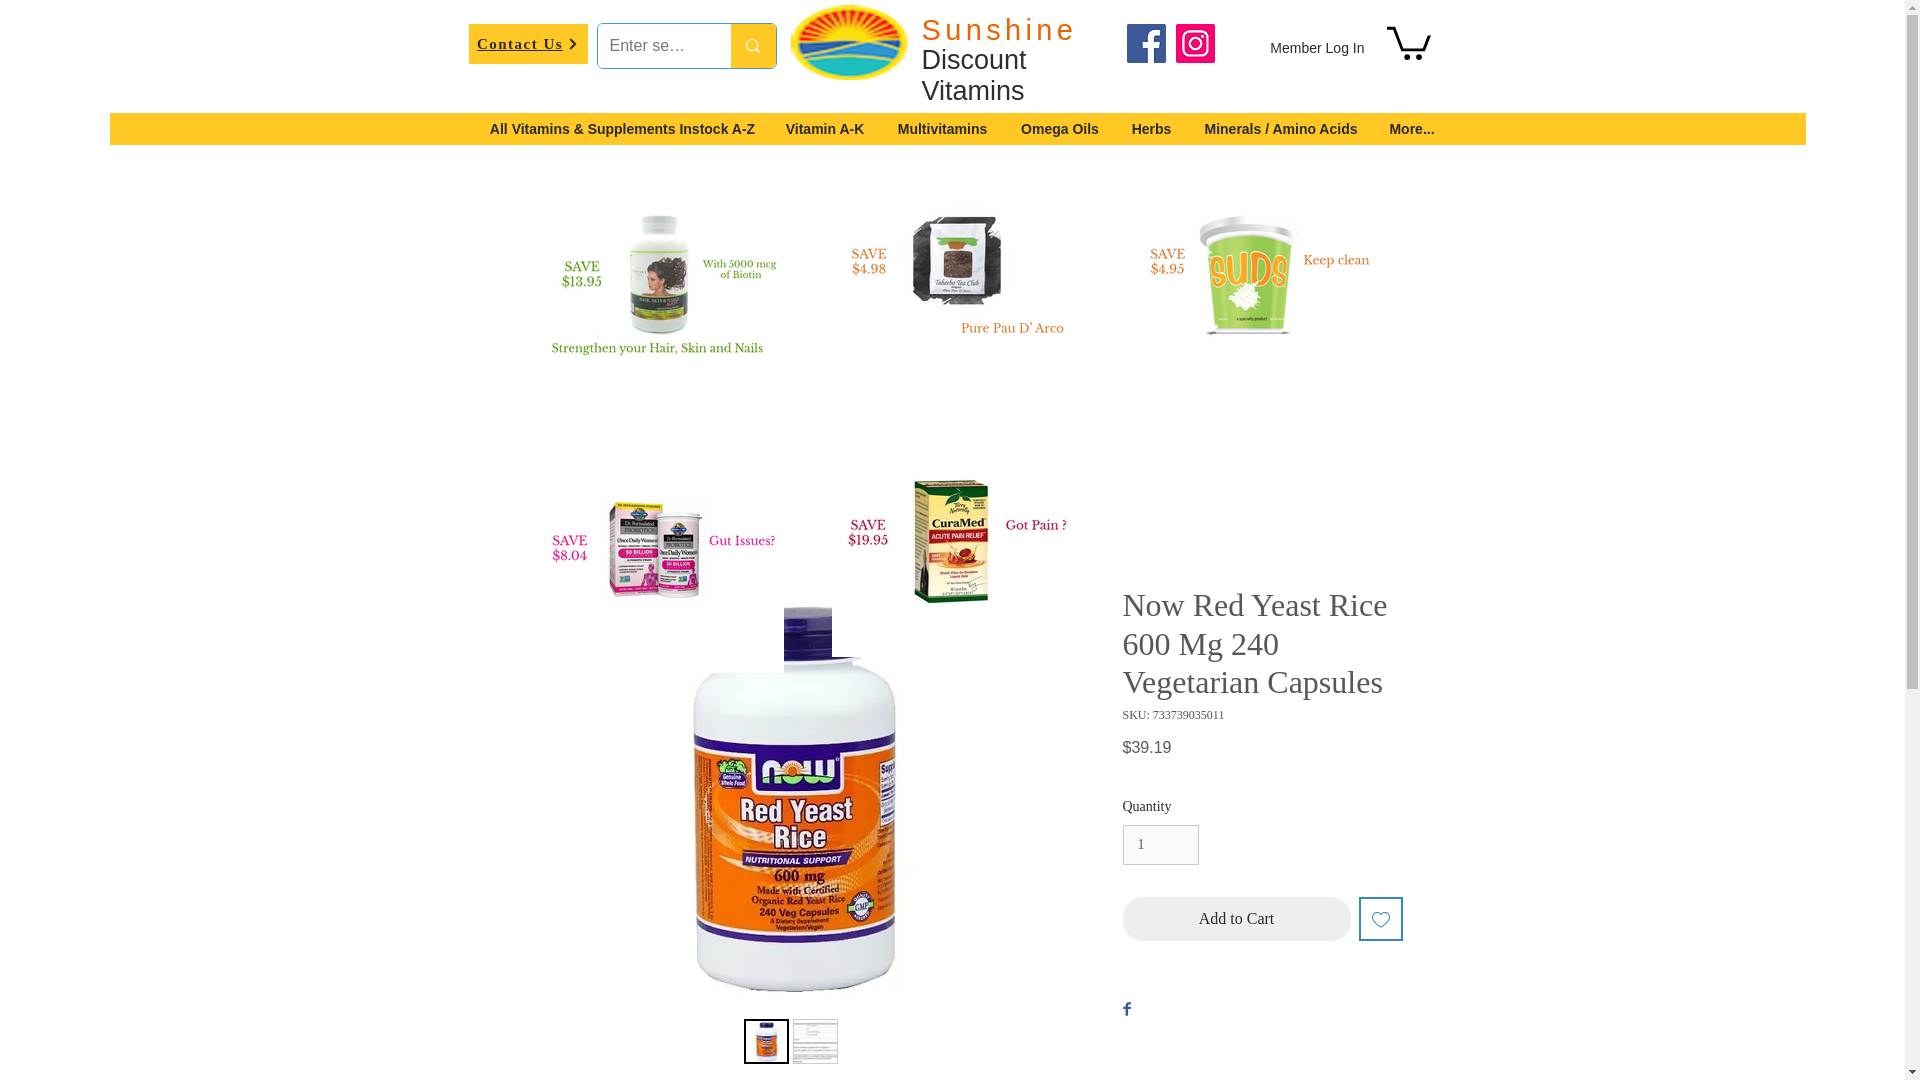  Describe the element at coordinates (1235, 918) in the screenshot. I see `Add to Cart` at that location.